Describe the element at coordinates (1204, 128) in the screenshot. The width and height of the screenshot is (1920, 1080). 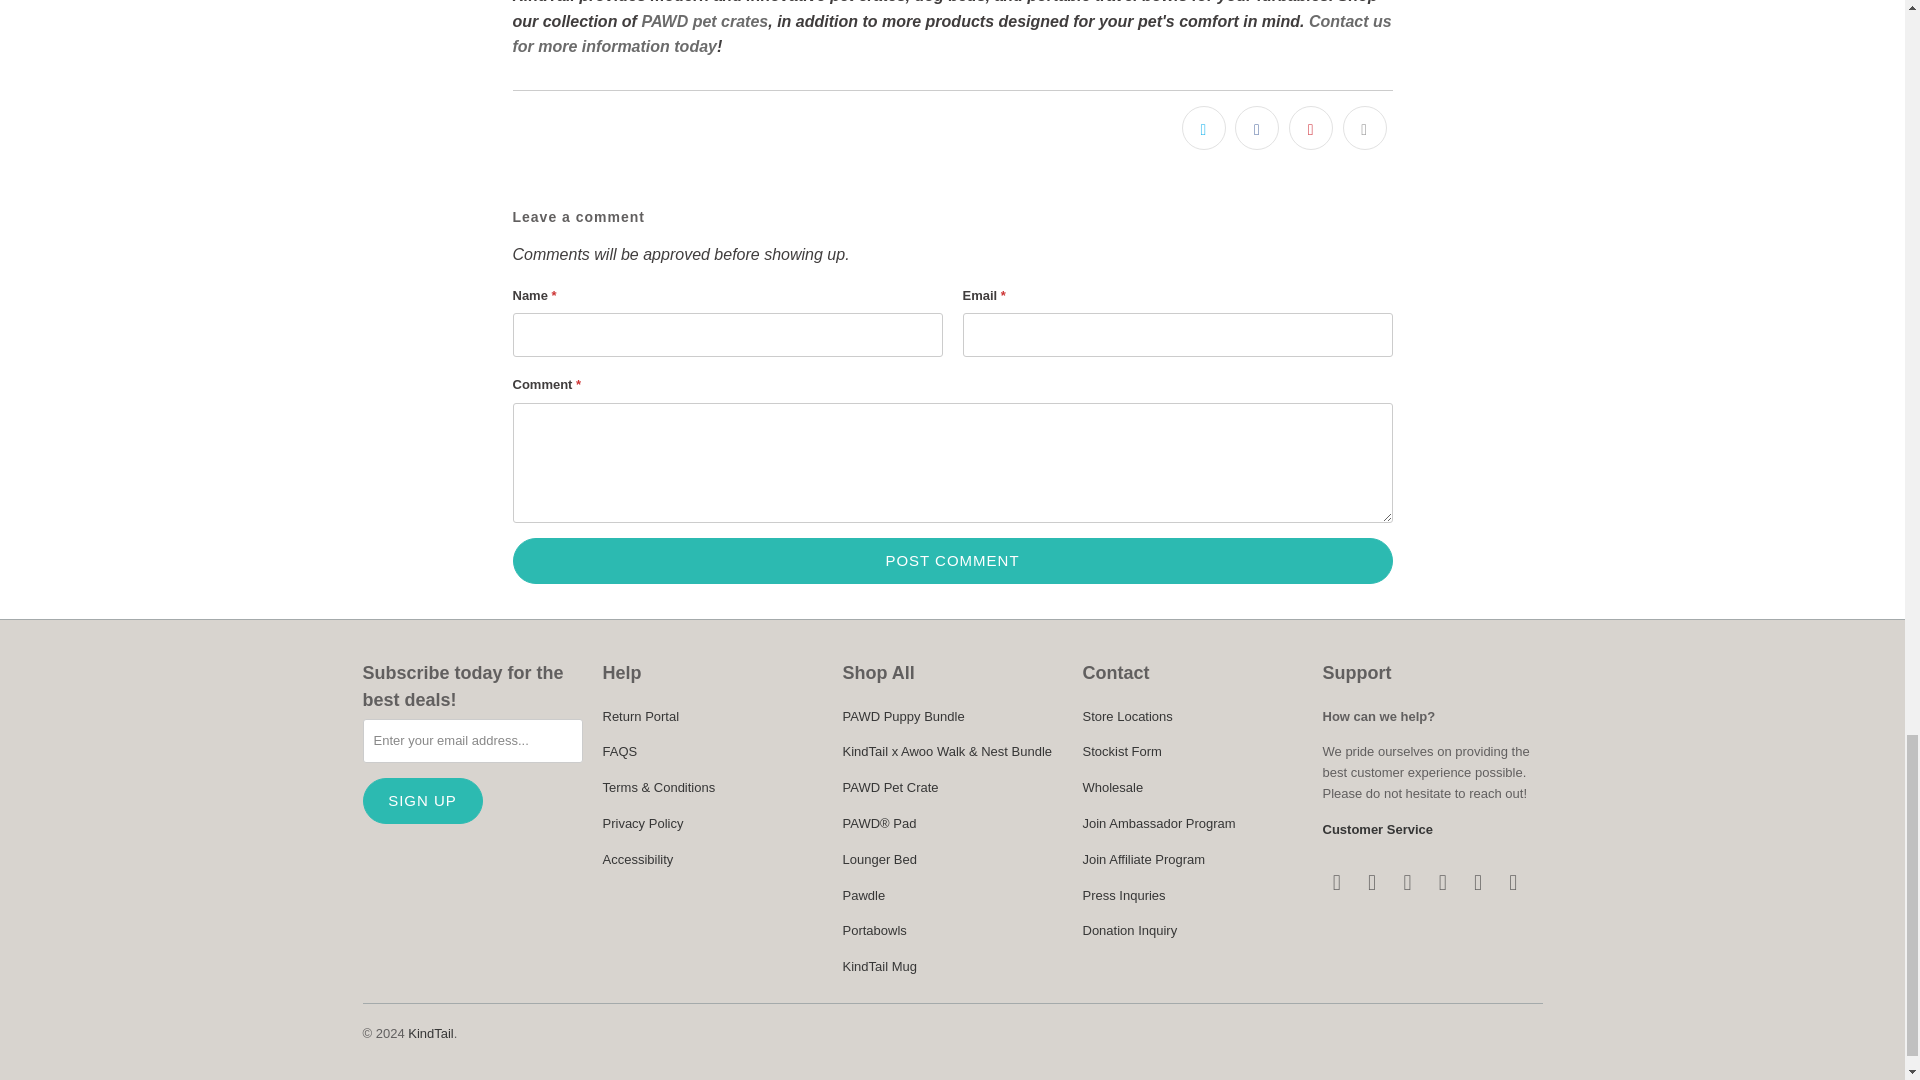
I see `Share this on Twitter` at that location.